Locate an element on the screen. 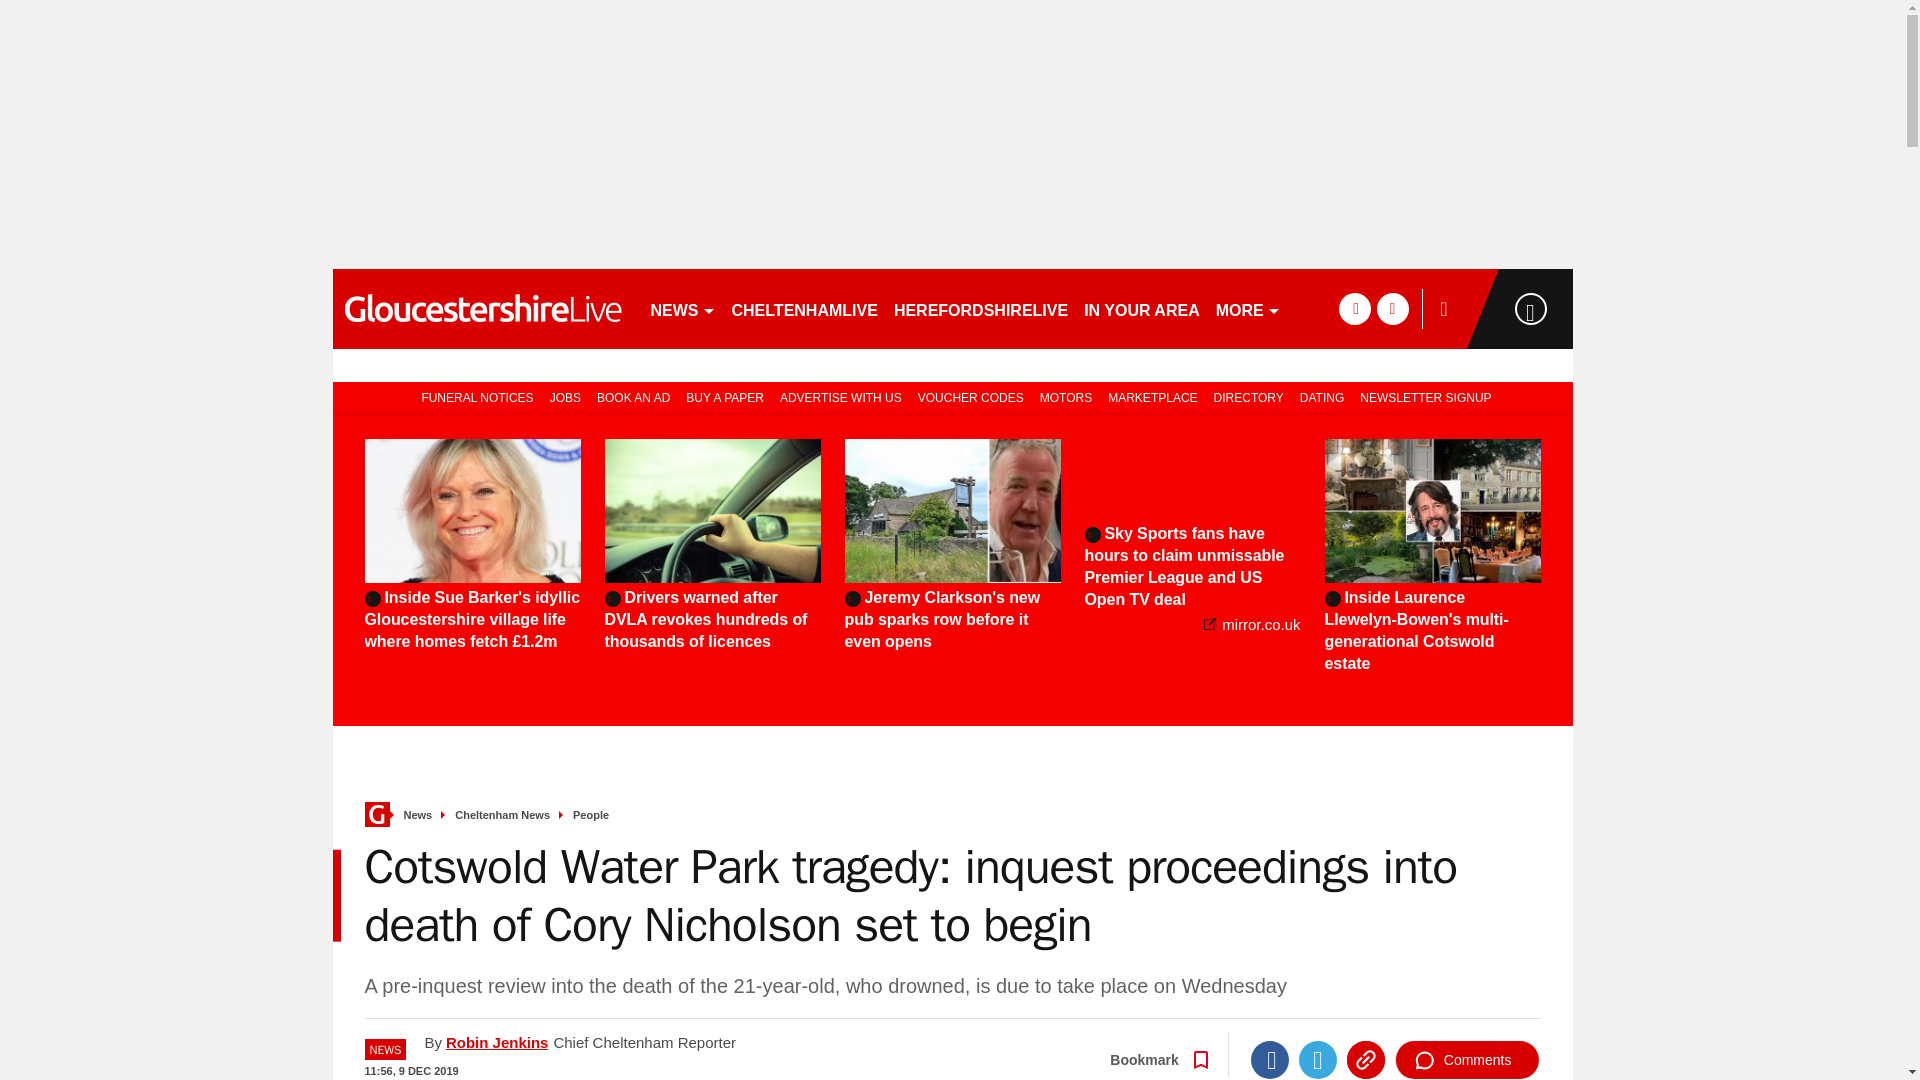  IN YOUR AREA is located at coordinates (1141, 308).